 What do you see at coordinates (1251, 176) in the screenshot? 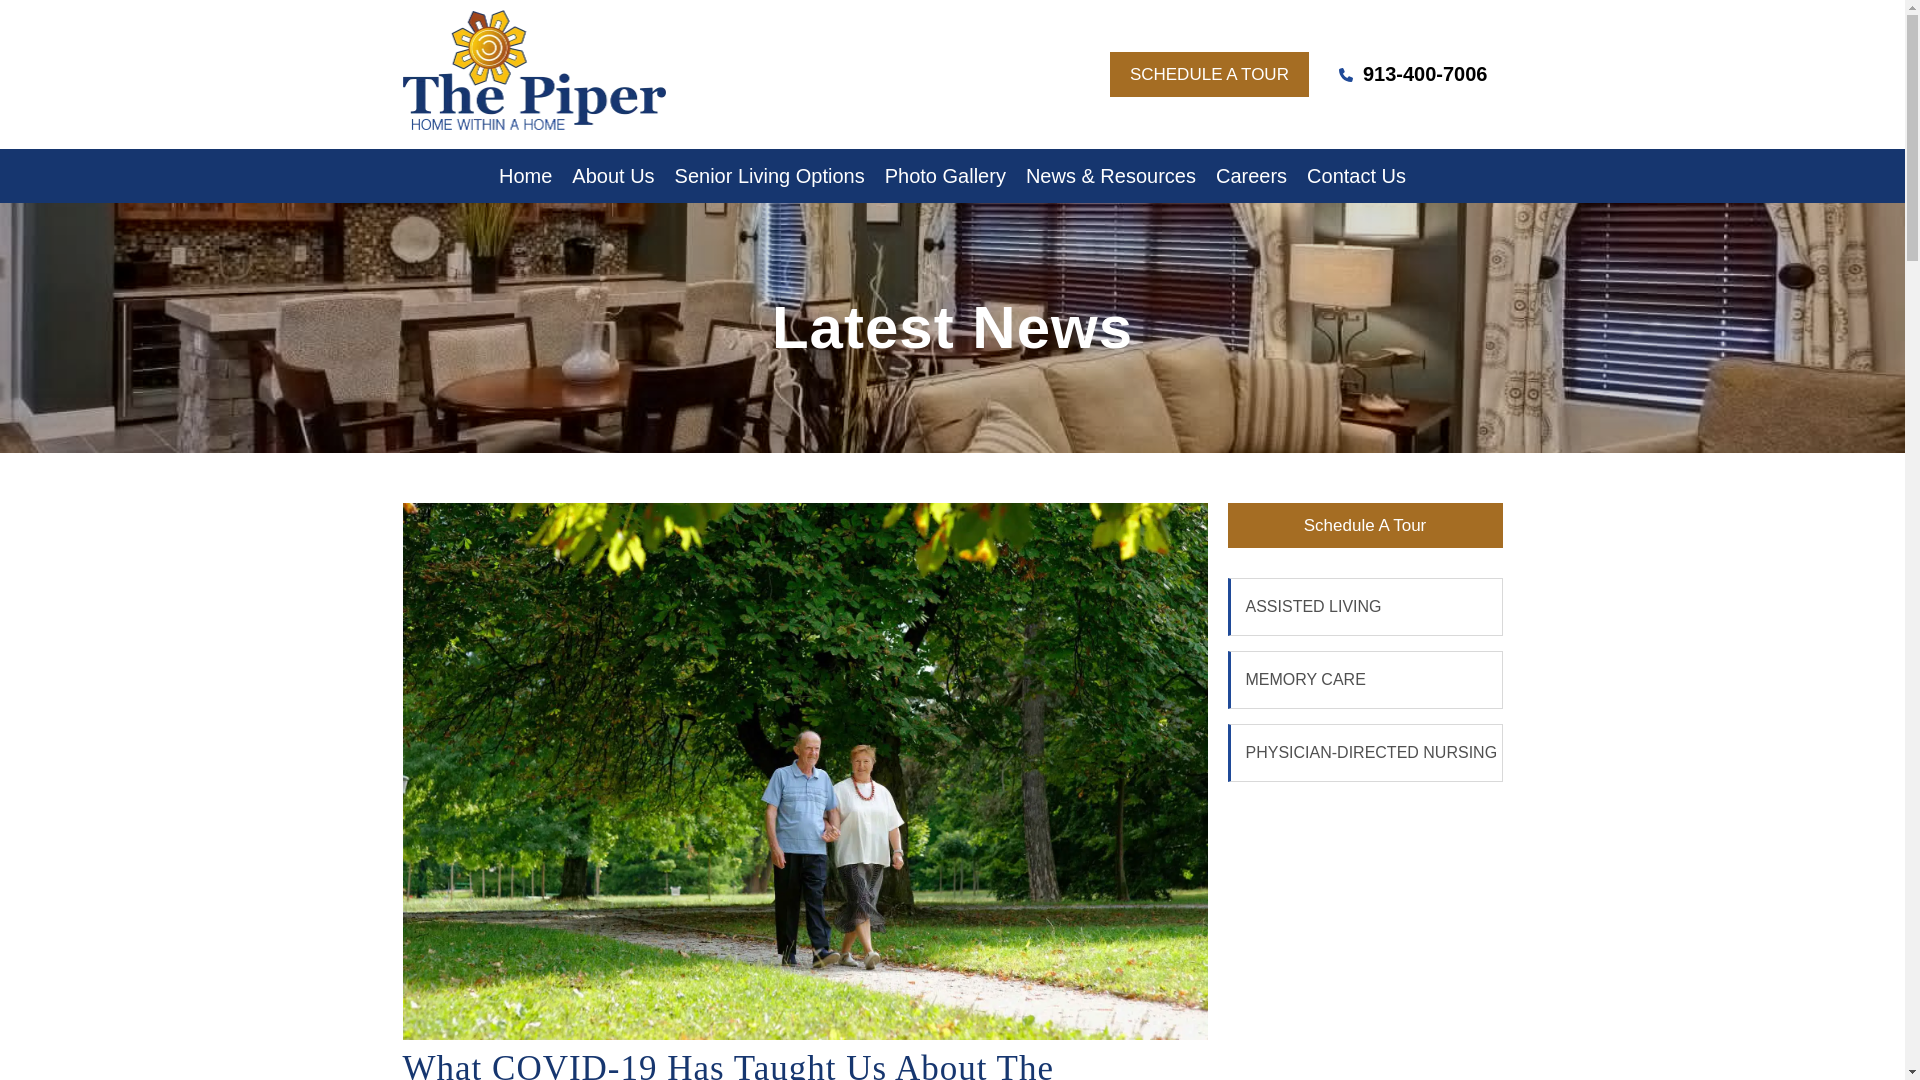
I see `Careers` at bounding box center [1251, 176].